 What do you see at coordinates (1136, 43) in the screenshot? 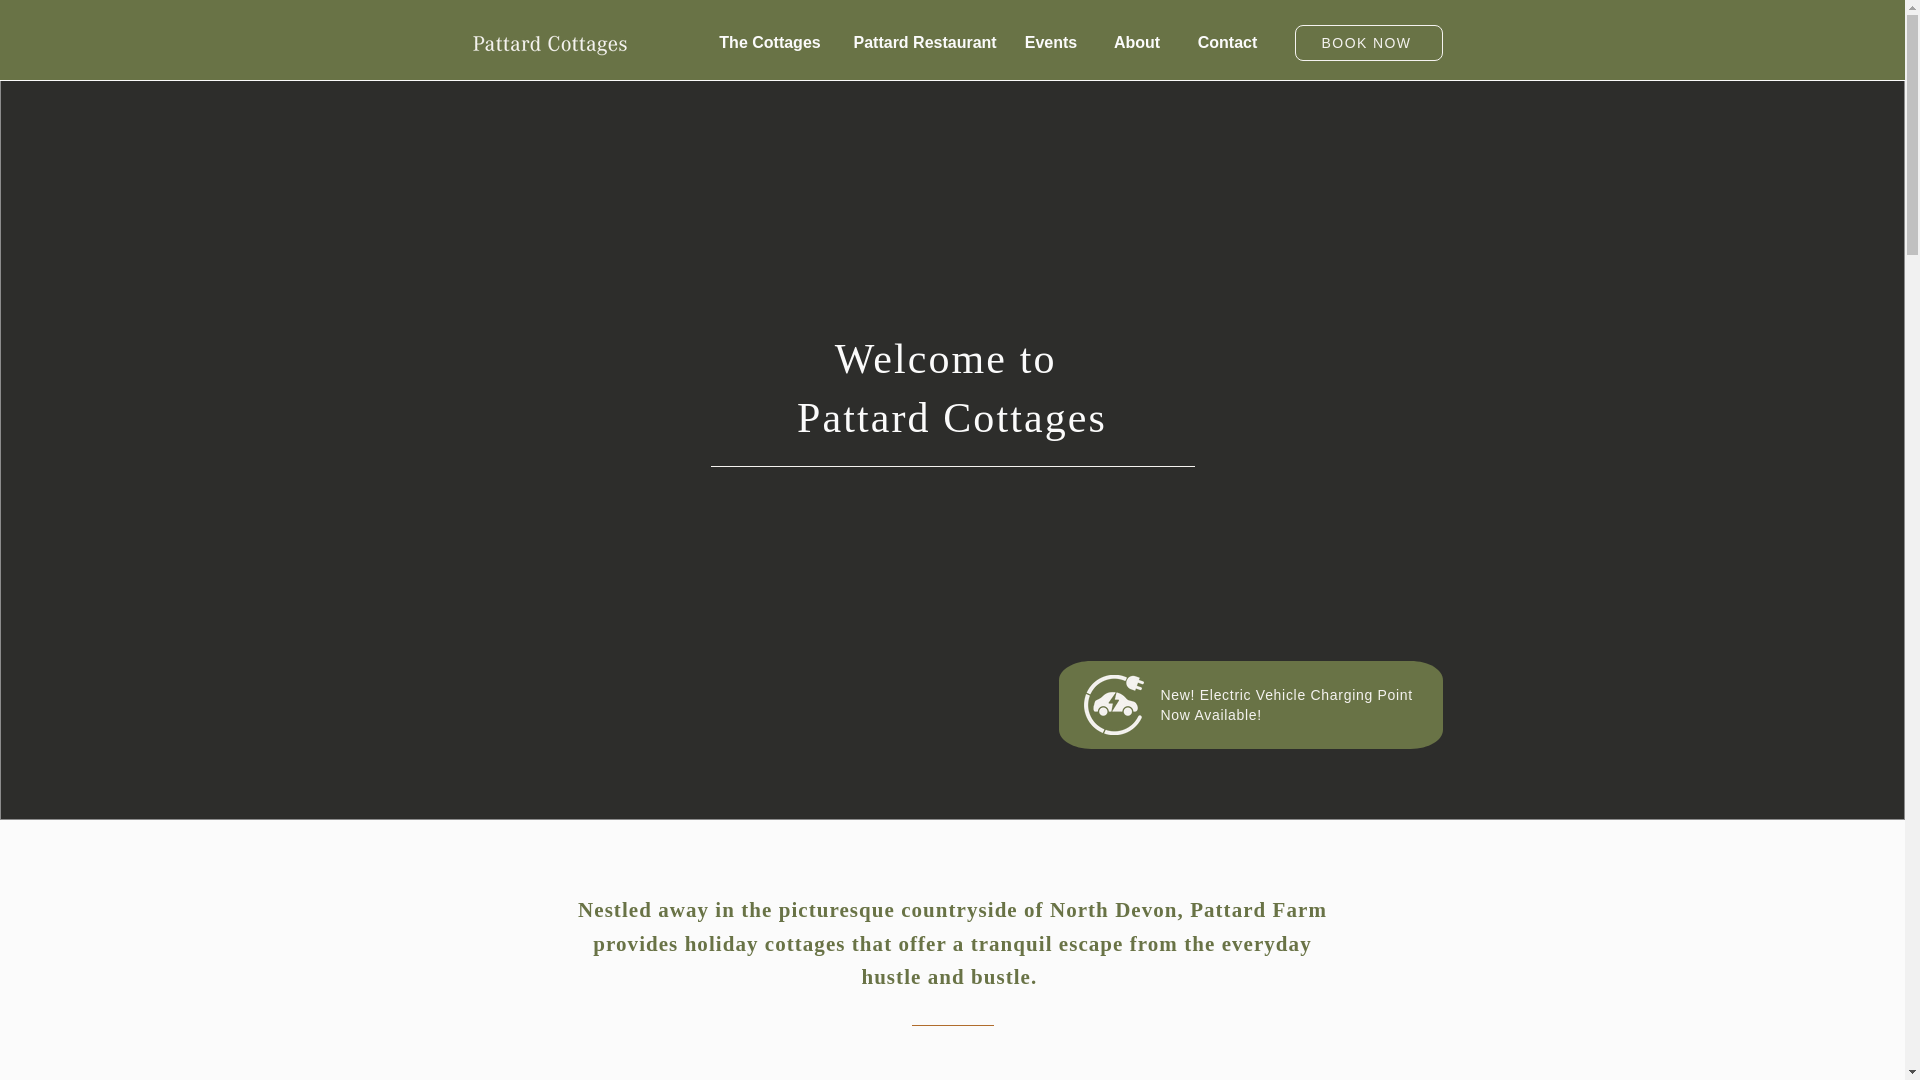
I see `About` at bounding box center [1136, 43].